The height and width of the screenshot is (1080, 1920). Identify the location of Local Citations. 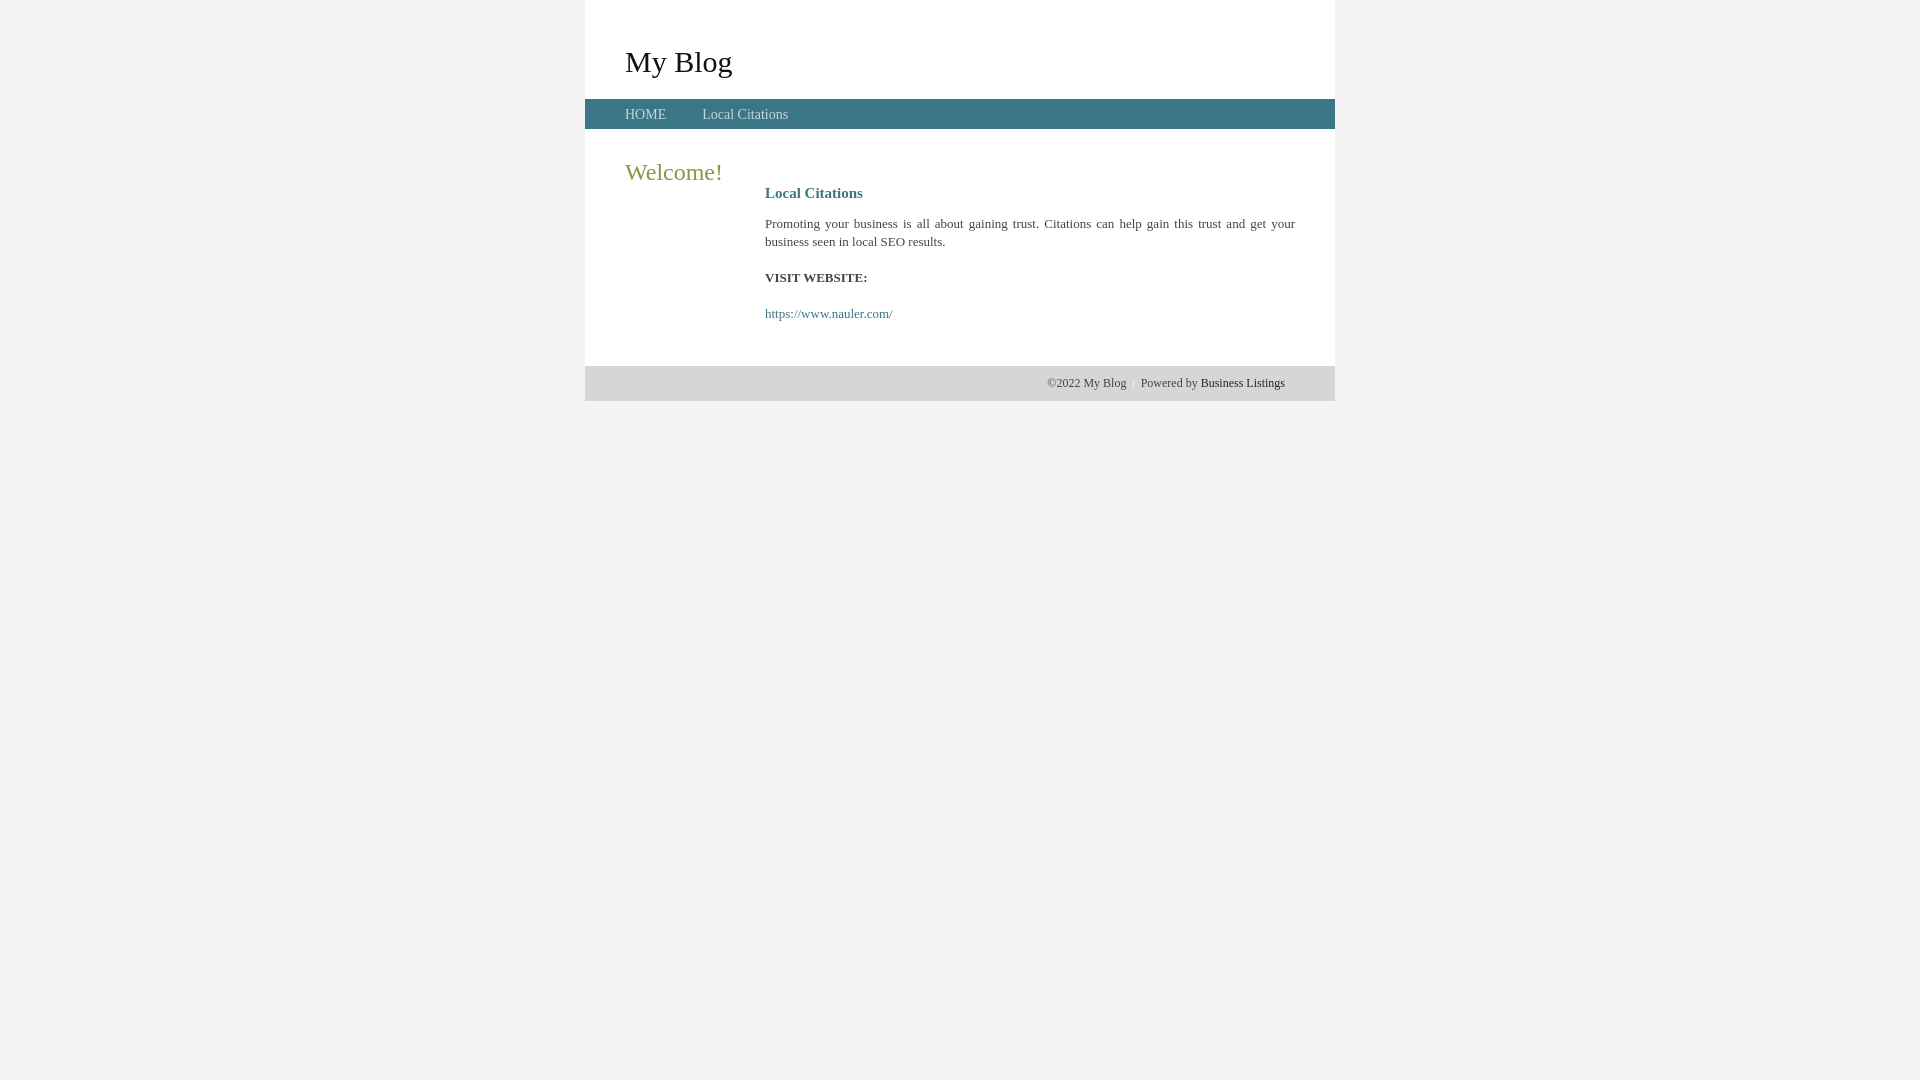
(745, 114).